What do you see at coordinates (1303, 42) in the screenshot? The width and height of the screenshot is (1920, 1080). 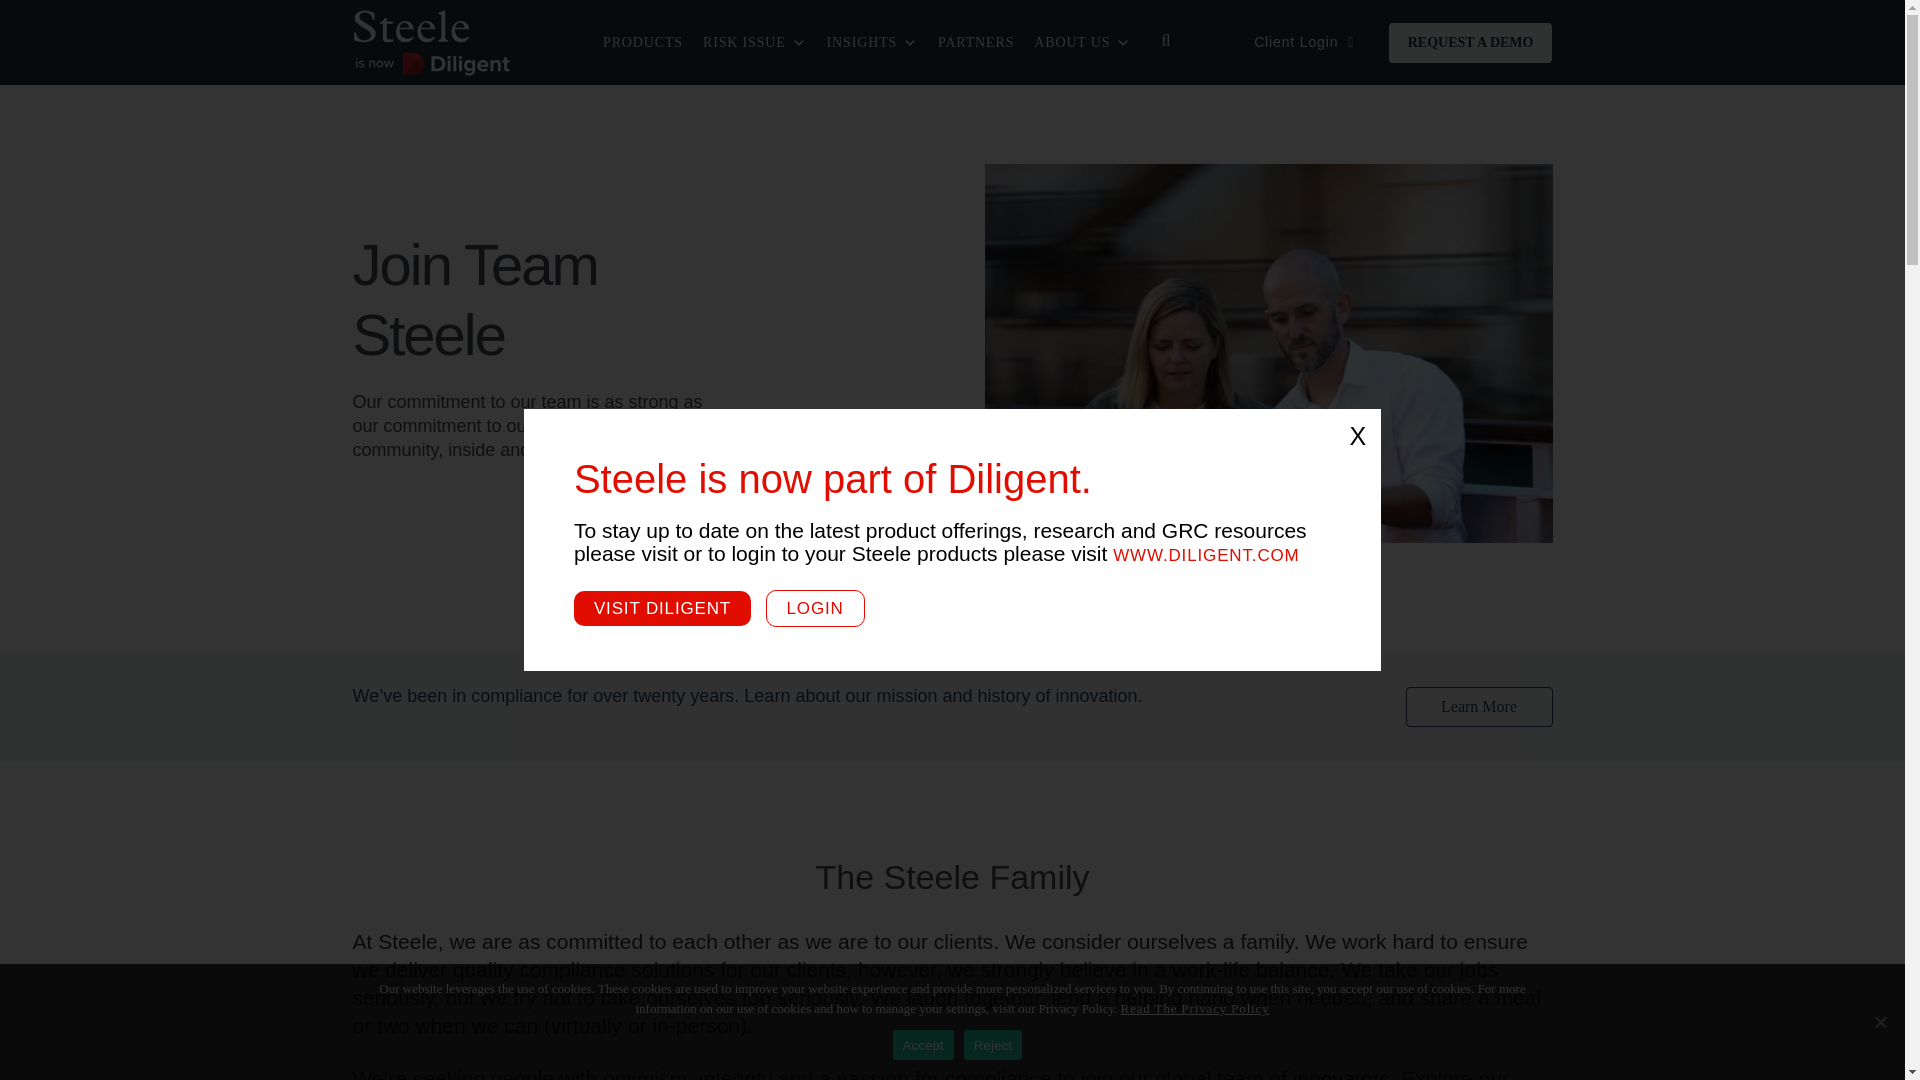 I see `Client Login` at bounding box center [1303, 42].